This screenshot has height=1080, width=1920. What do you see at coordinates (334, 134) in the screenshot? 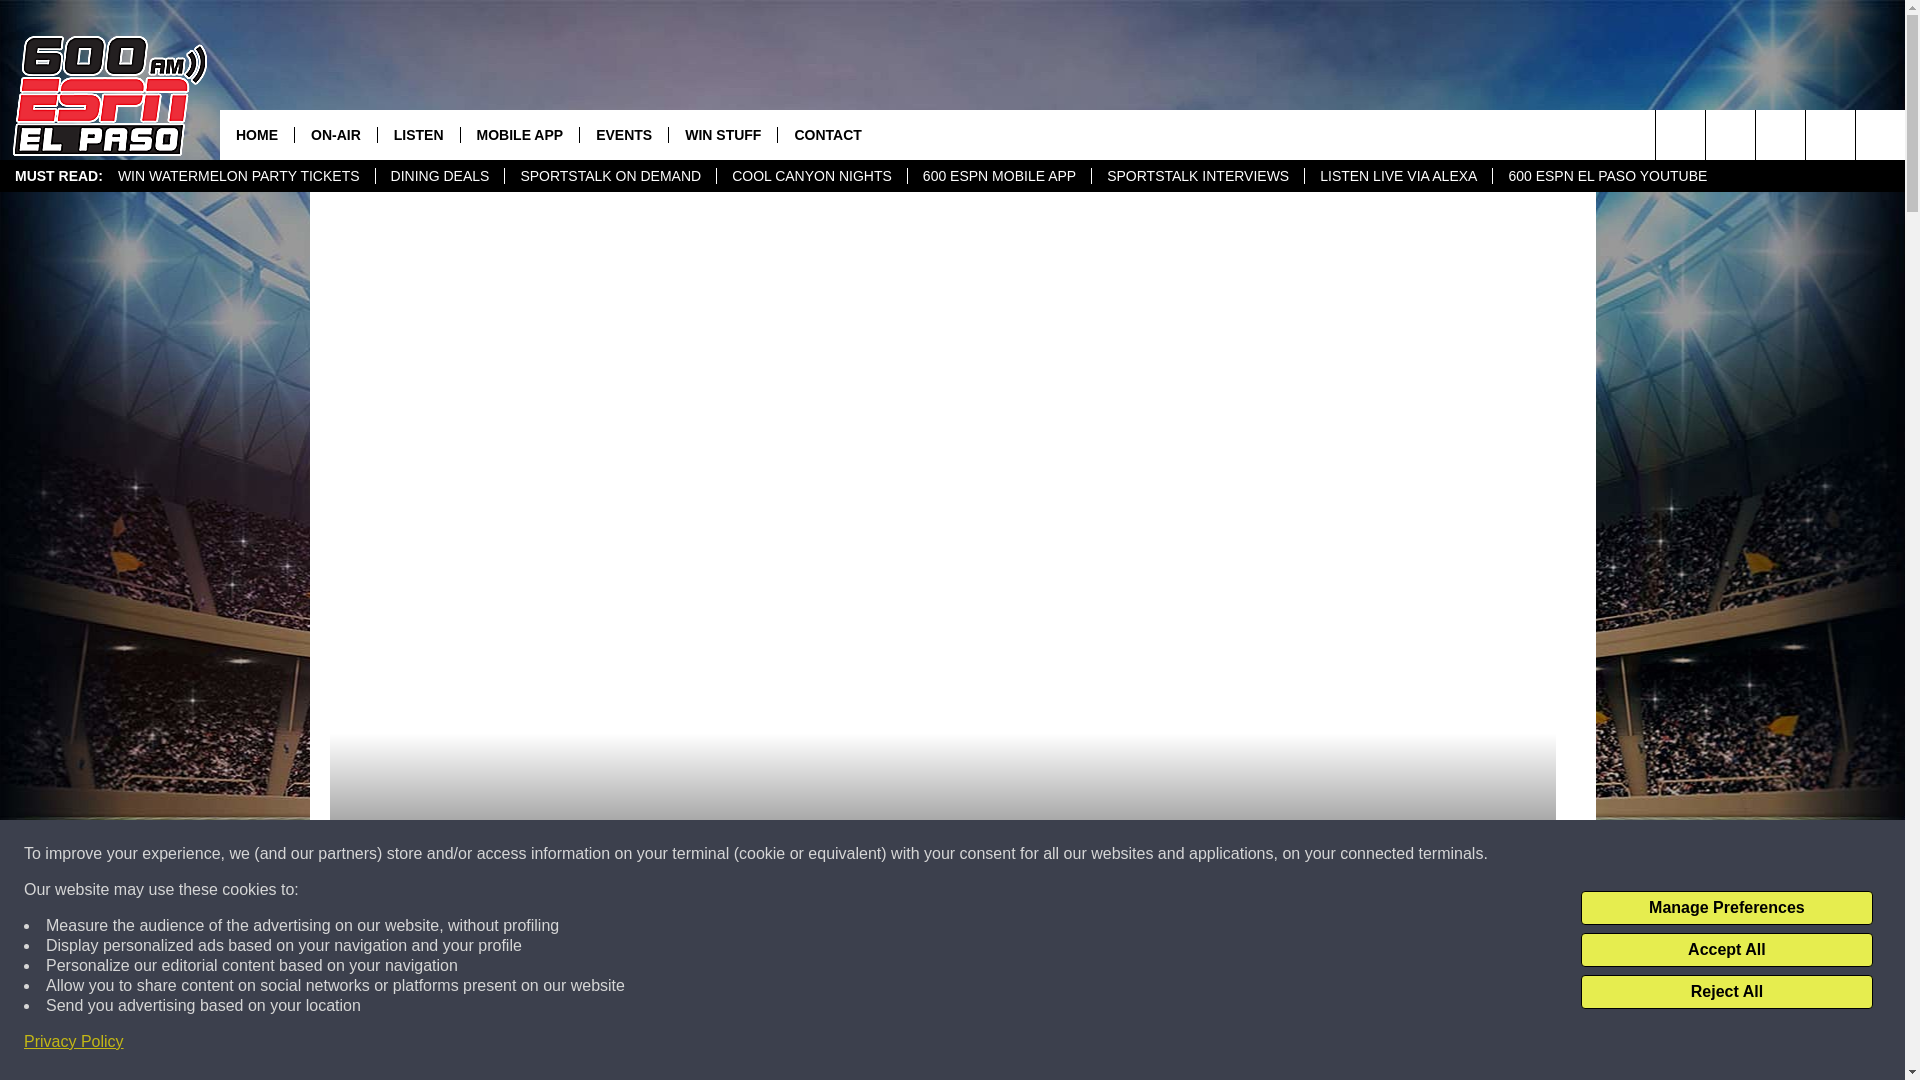
I see `ON-AIR` at bounding box center [334, 134].